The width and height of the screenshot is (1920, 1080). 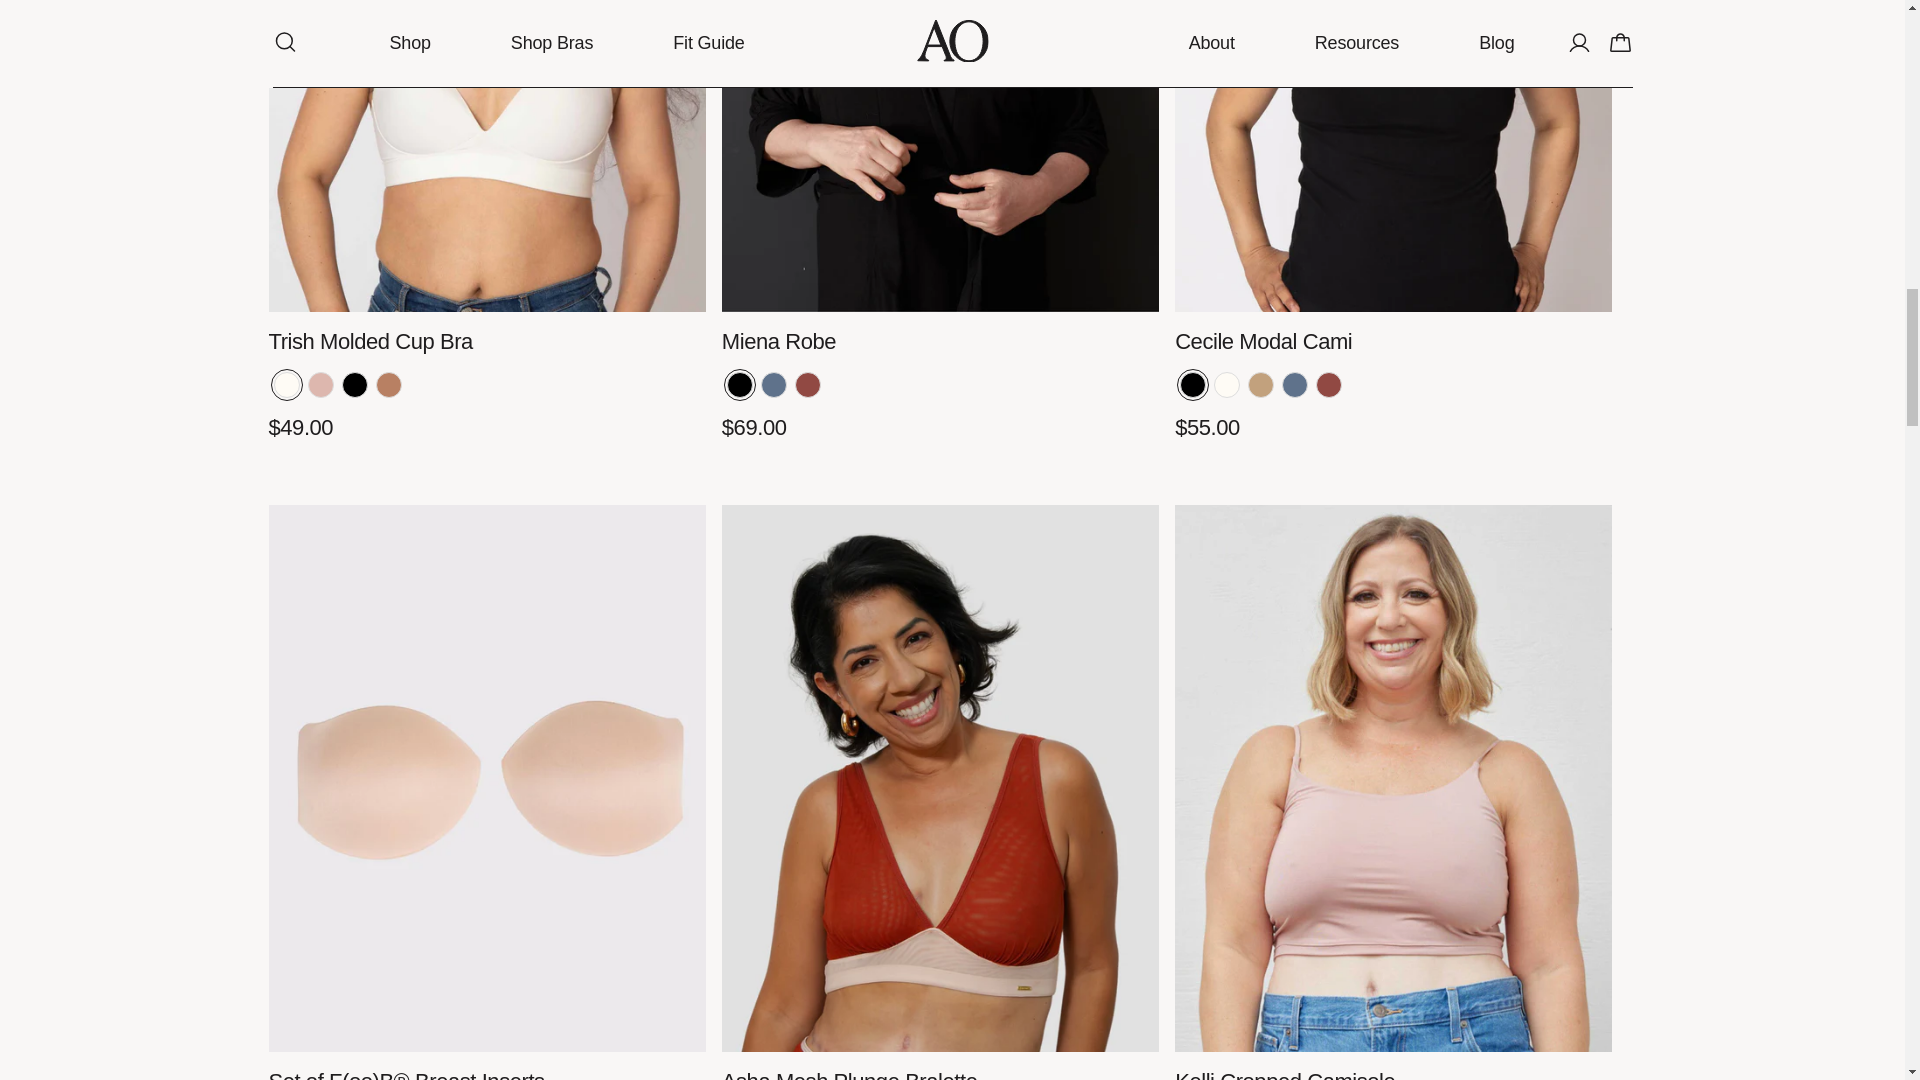 What do you see at coordinates (940, 156) in the screenshot?
I see `Miena Robe` at bounding box center [940, 156].